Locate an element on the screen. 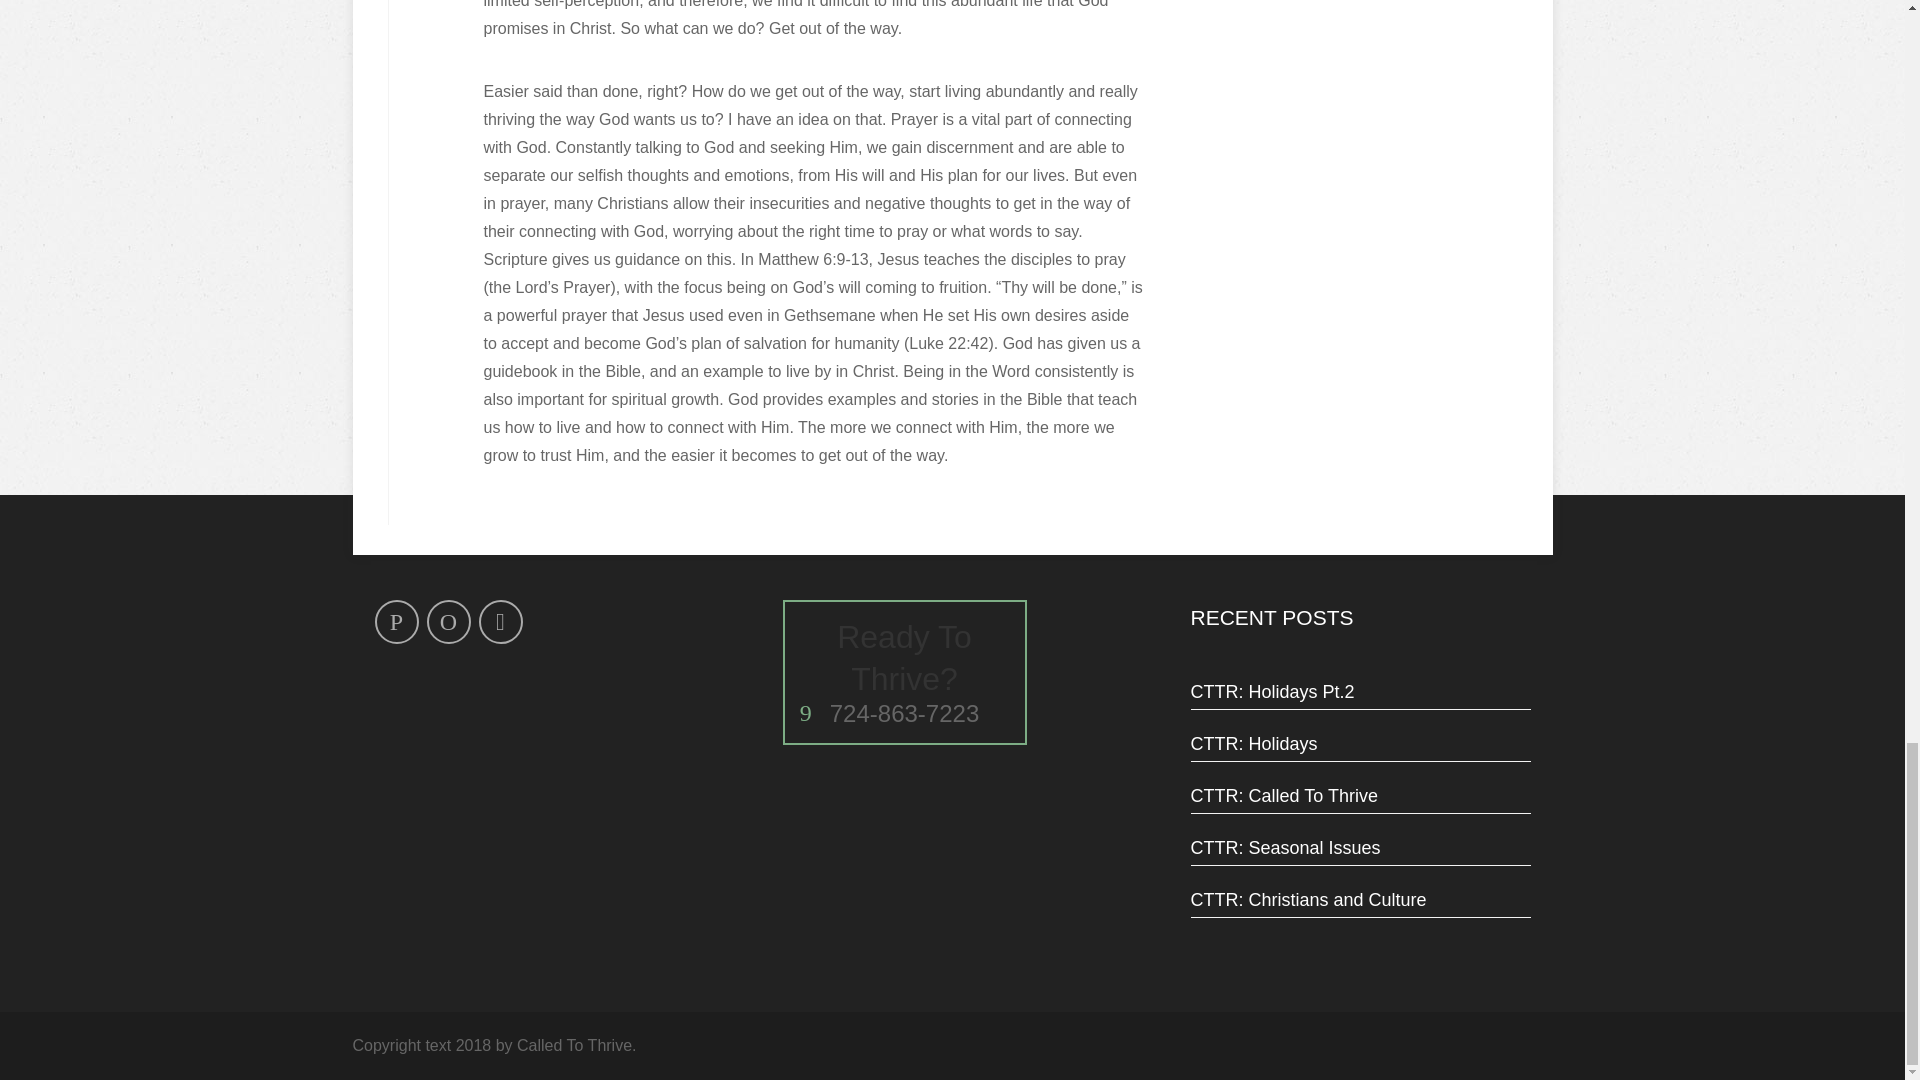  CTTR: Holidays is located at coordinates (1360, 744).